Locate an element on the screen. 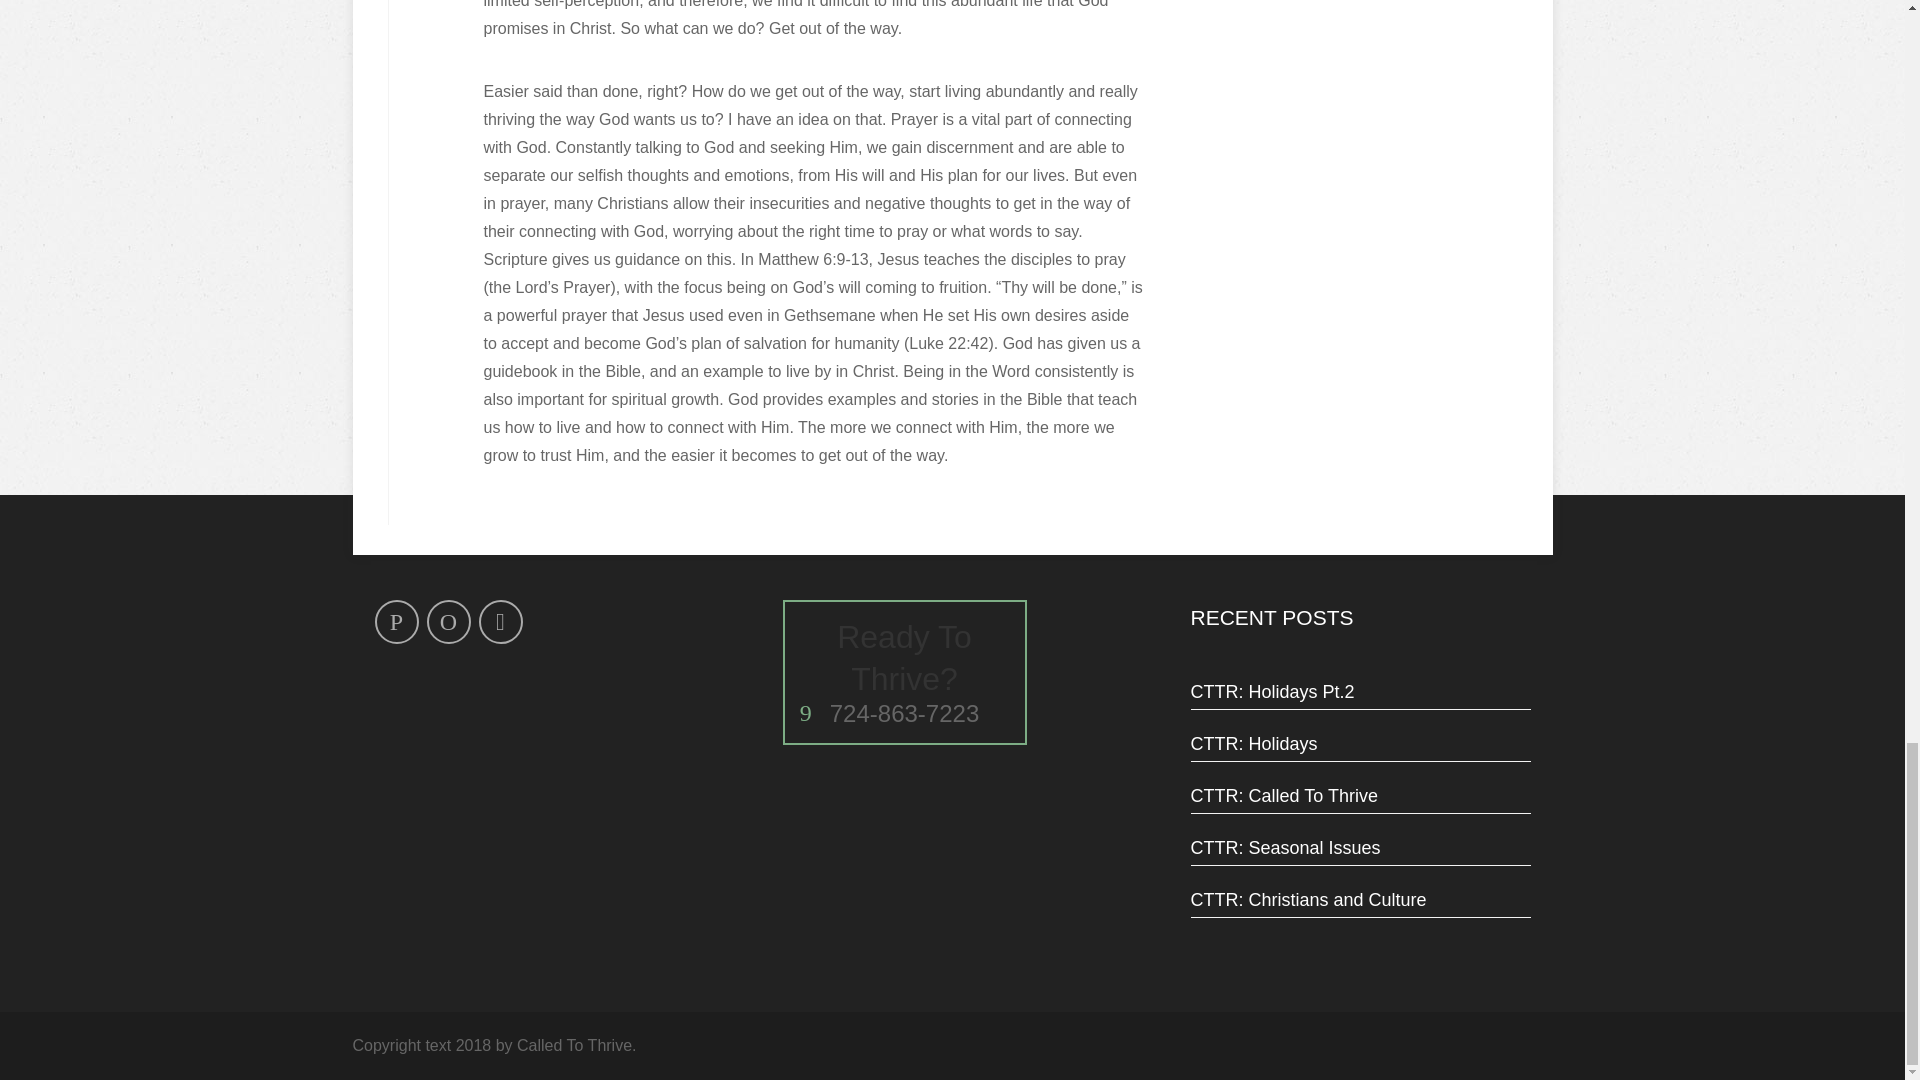  CTTR: Holidays is located at coordinates (1360, 744).